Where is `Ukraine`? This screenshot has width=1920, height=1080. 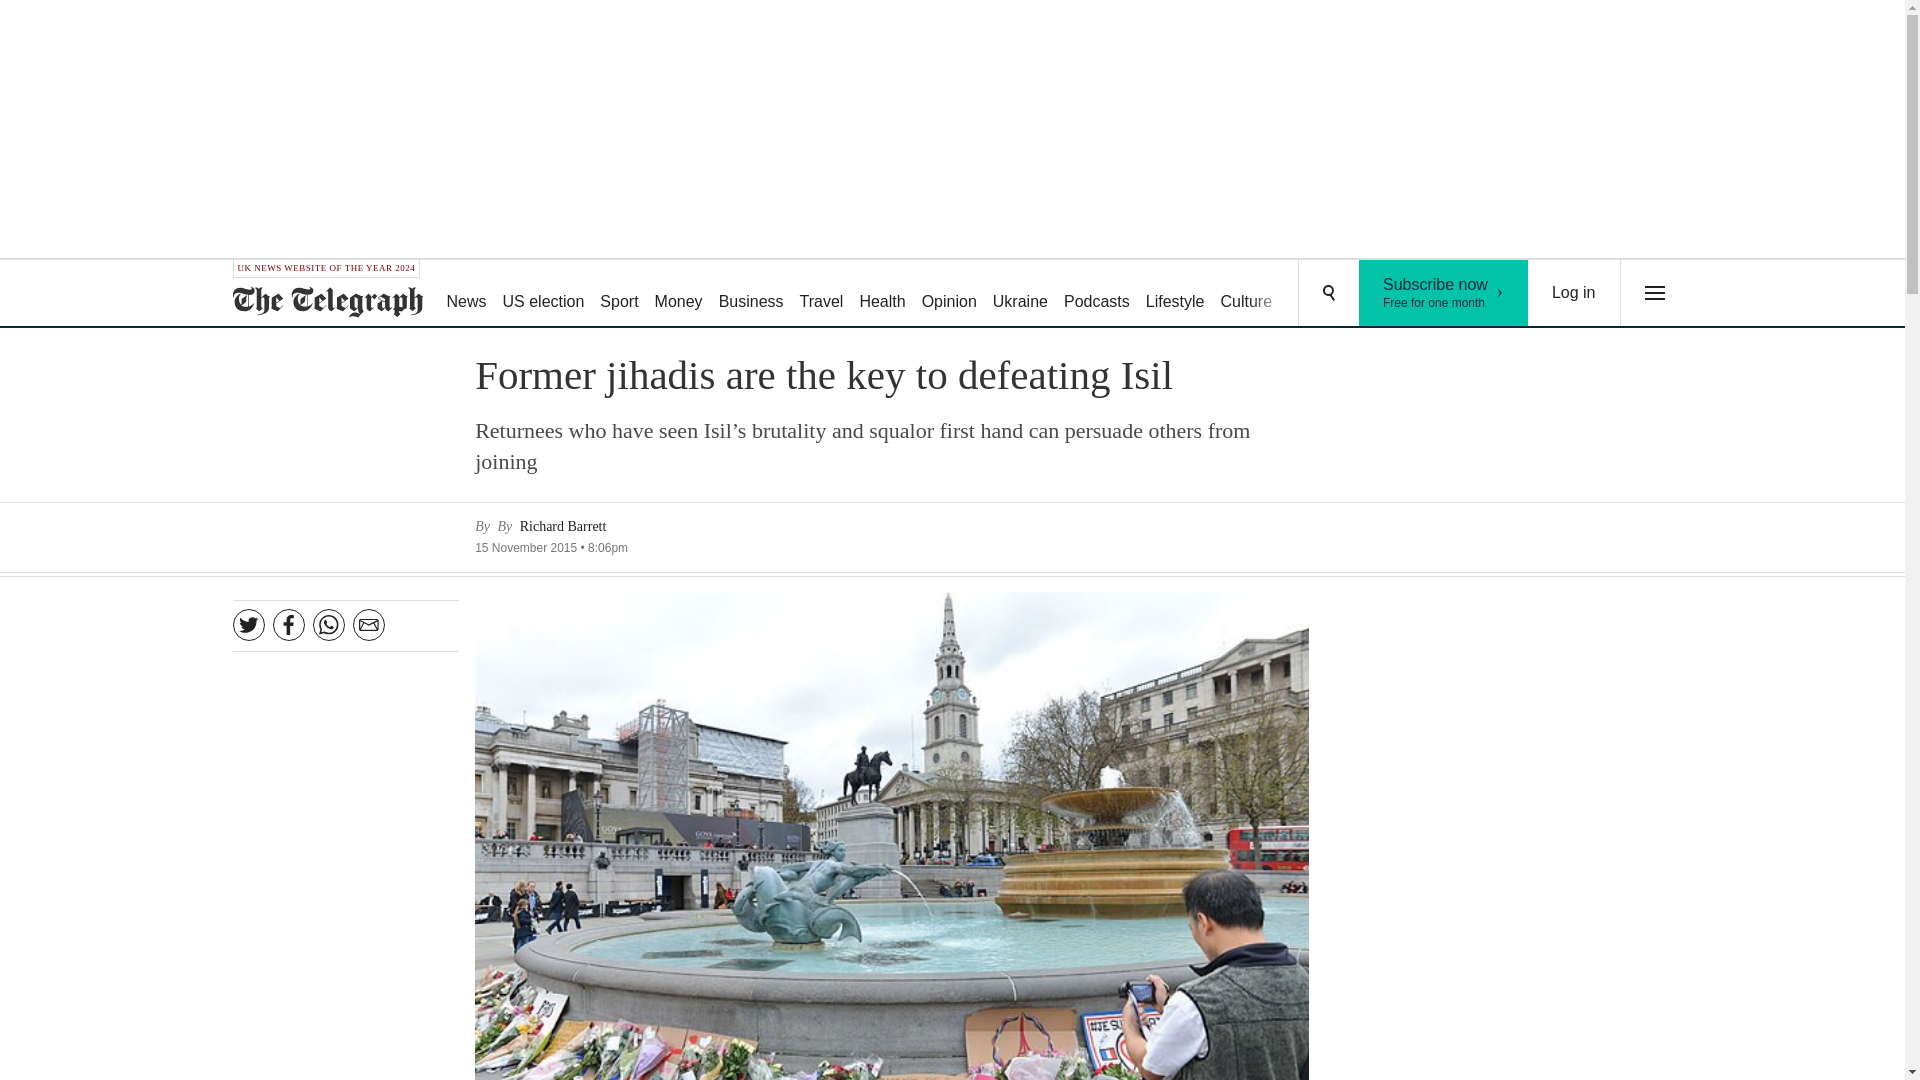 Ukraine is located at coordinates (1574, 293).